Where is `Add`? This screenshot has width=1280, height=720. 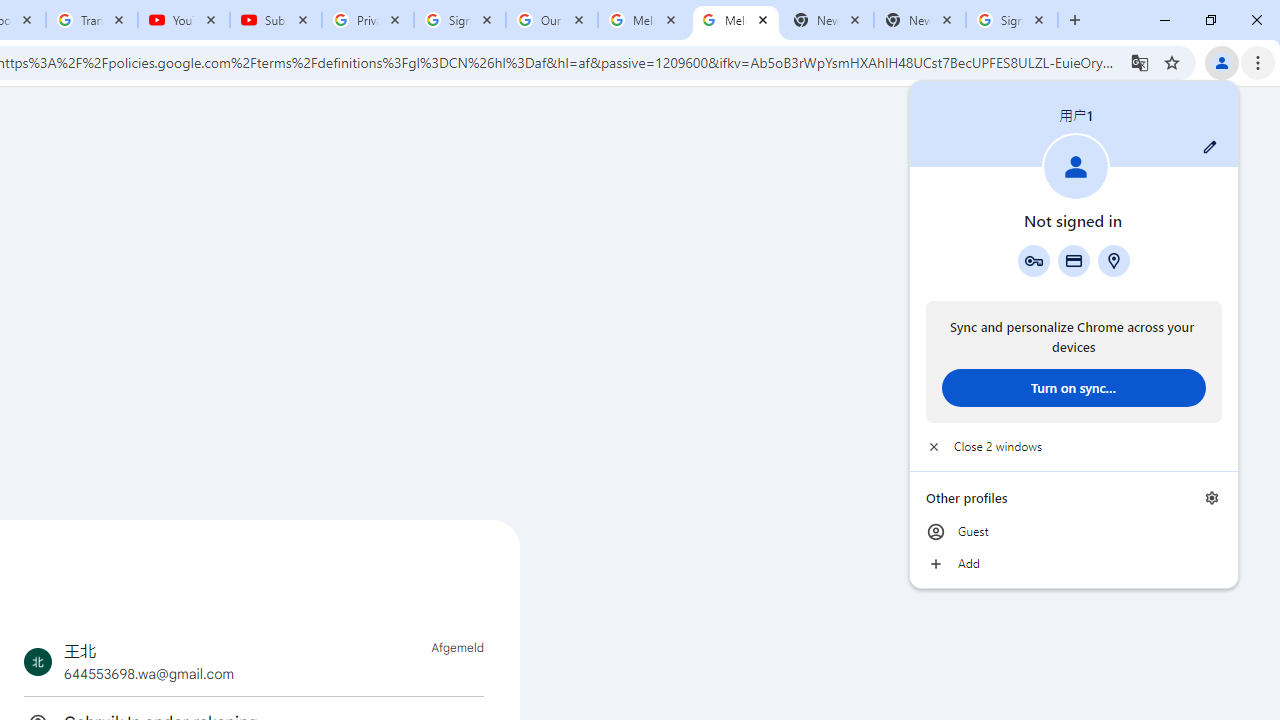 Add is located at coordinates (1074, 564).